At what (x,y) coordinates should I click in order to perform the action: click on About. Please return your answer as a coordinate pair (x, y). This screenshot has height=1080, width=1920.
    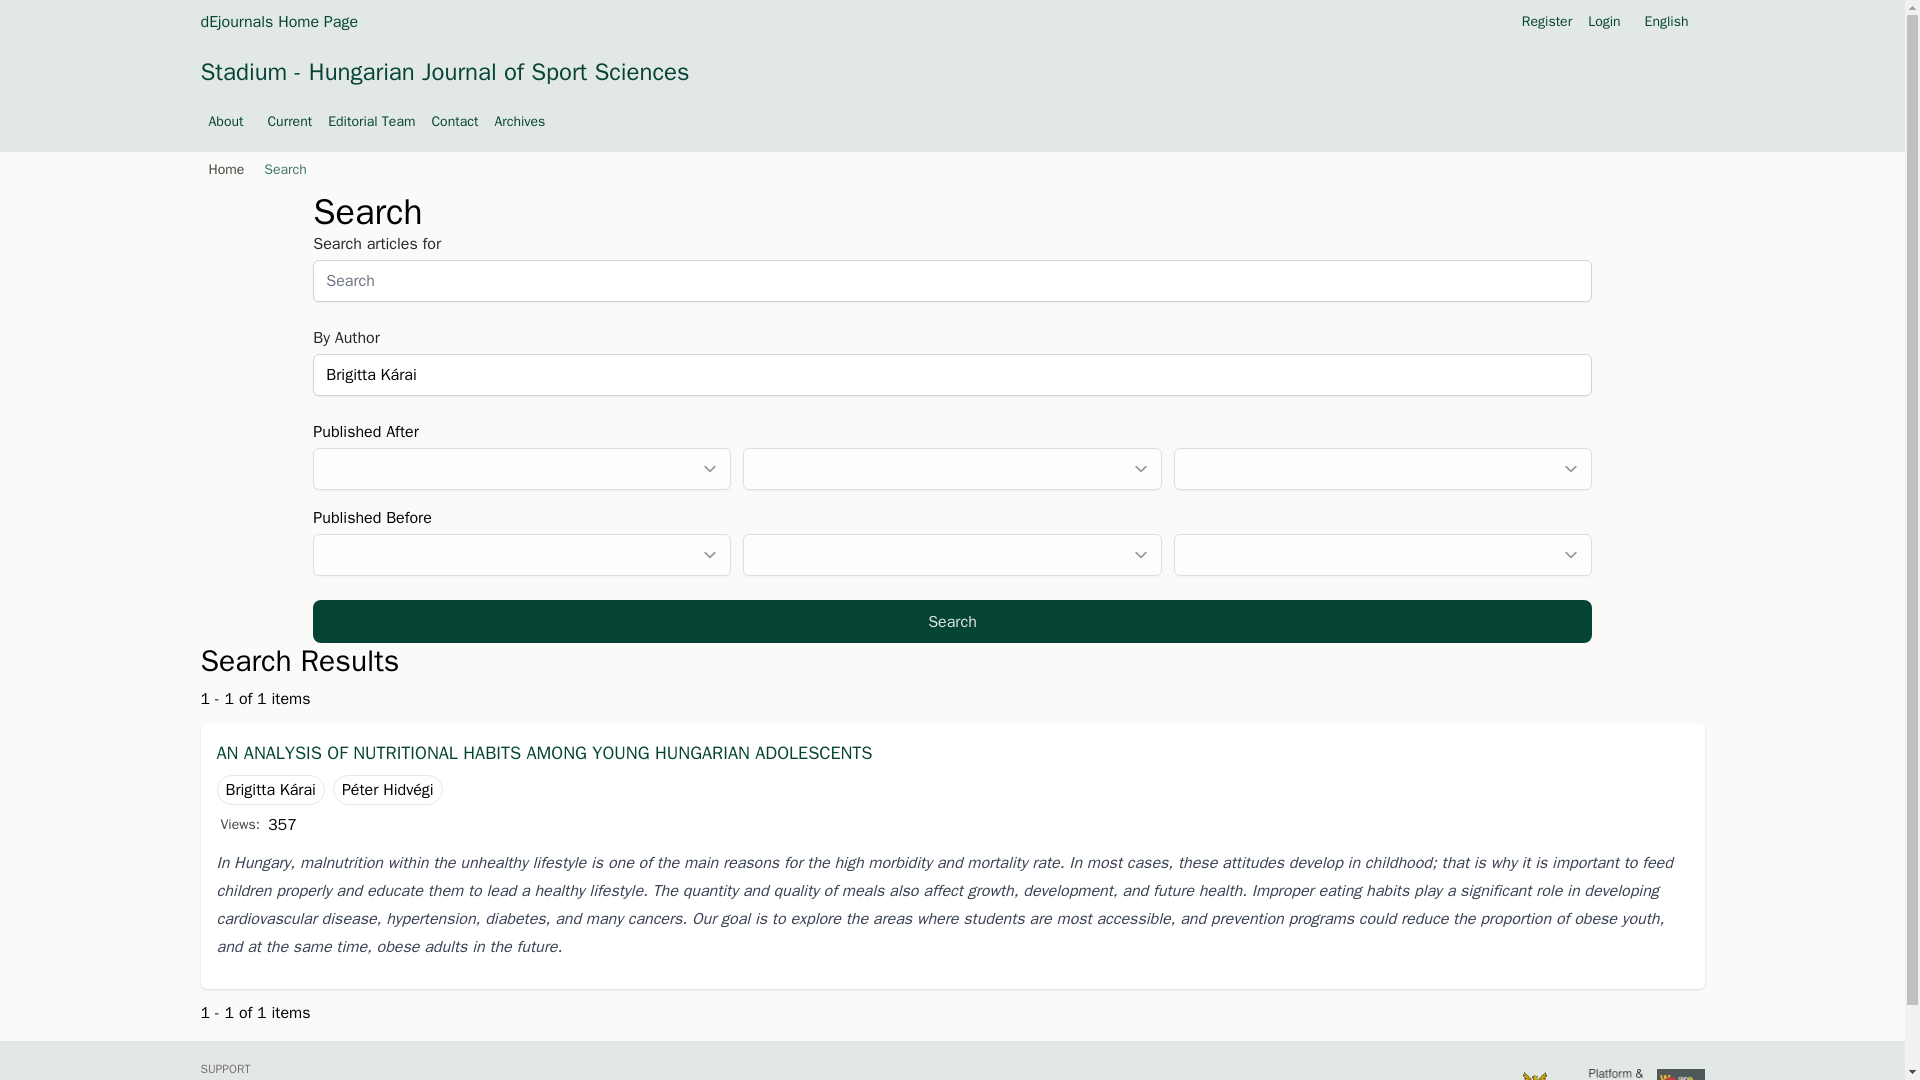
    Looking at the image, I should click on (229, 122).